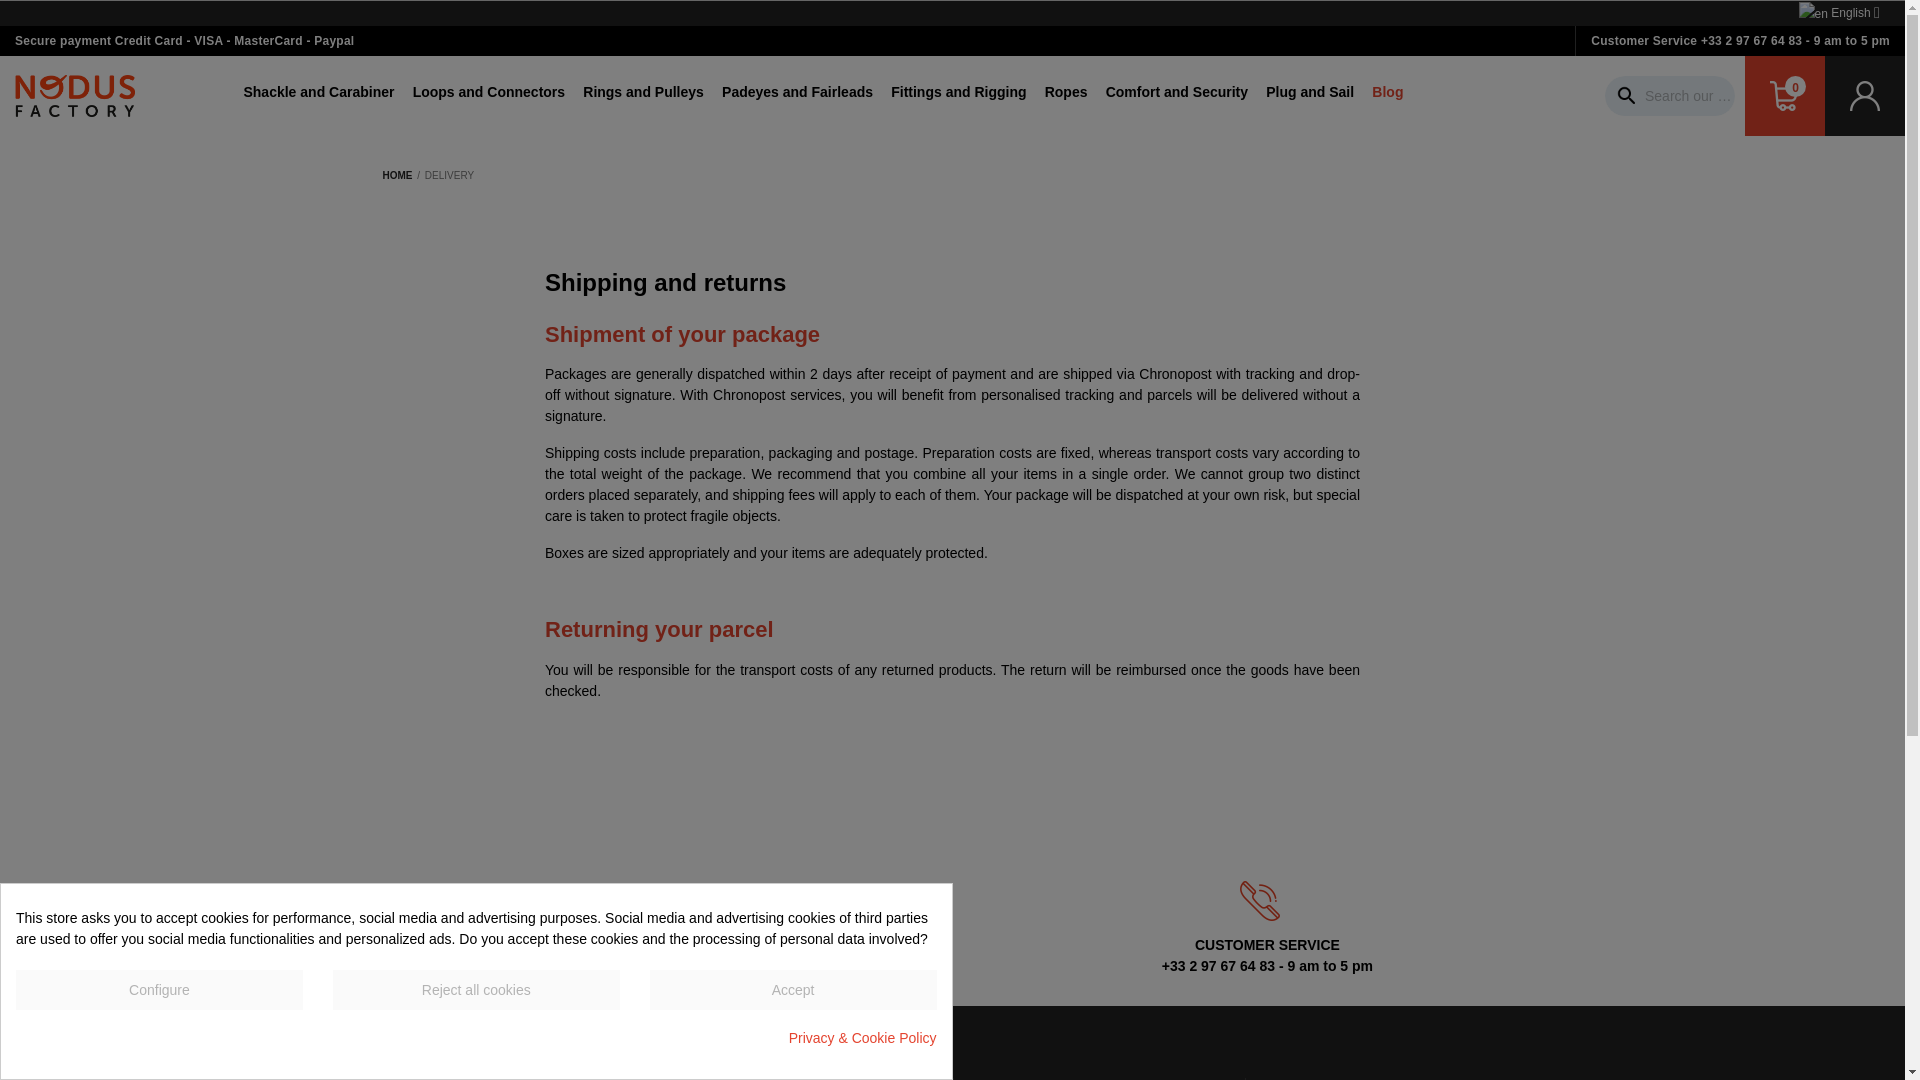  I want to click on Loops and Connectors, so click(488, 96).